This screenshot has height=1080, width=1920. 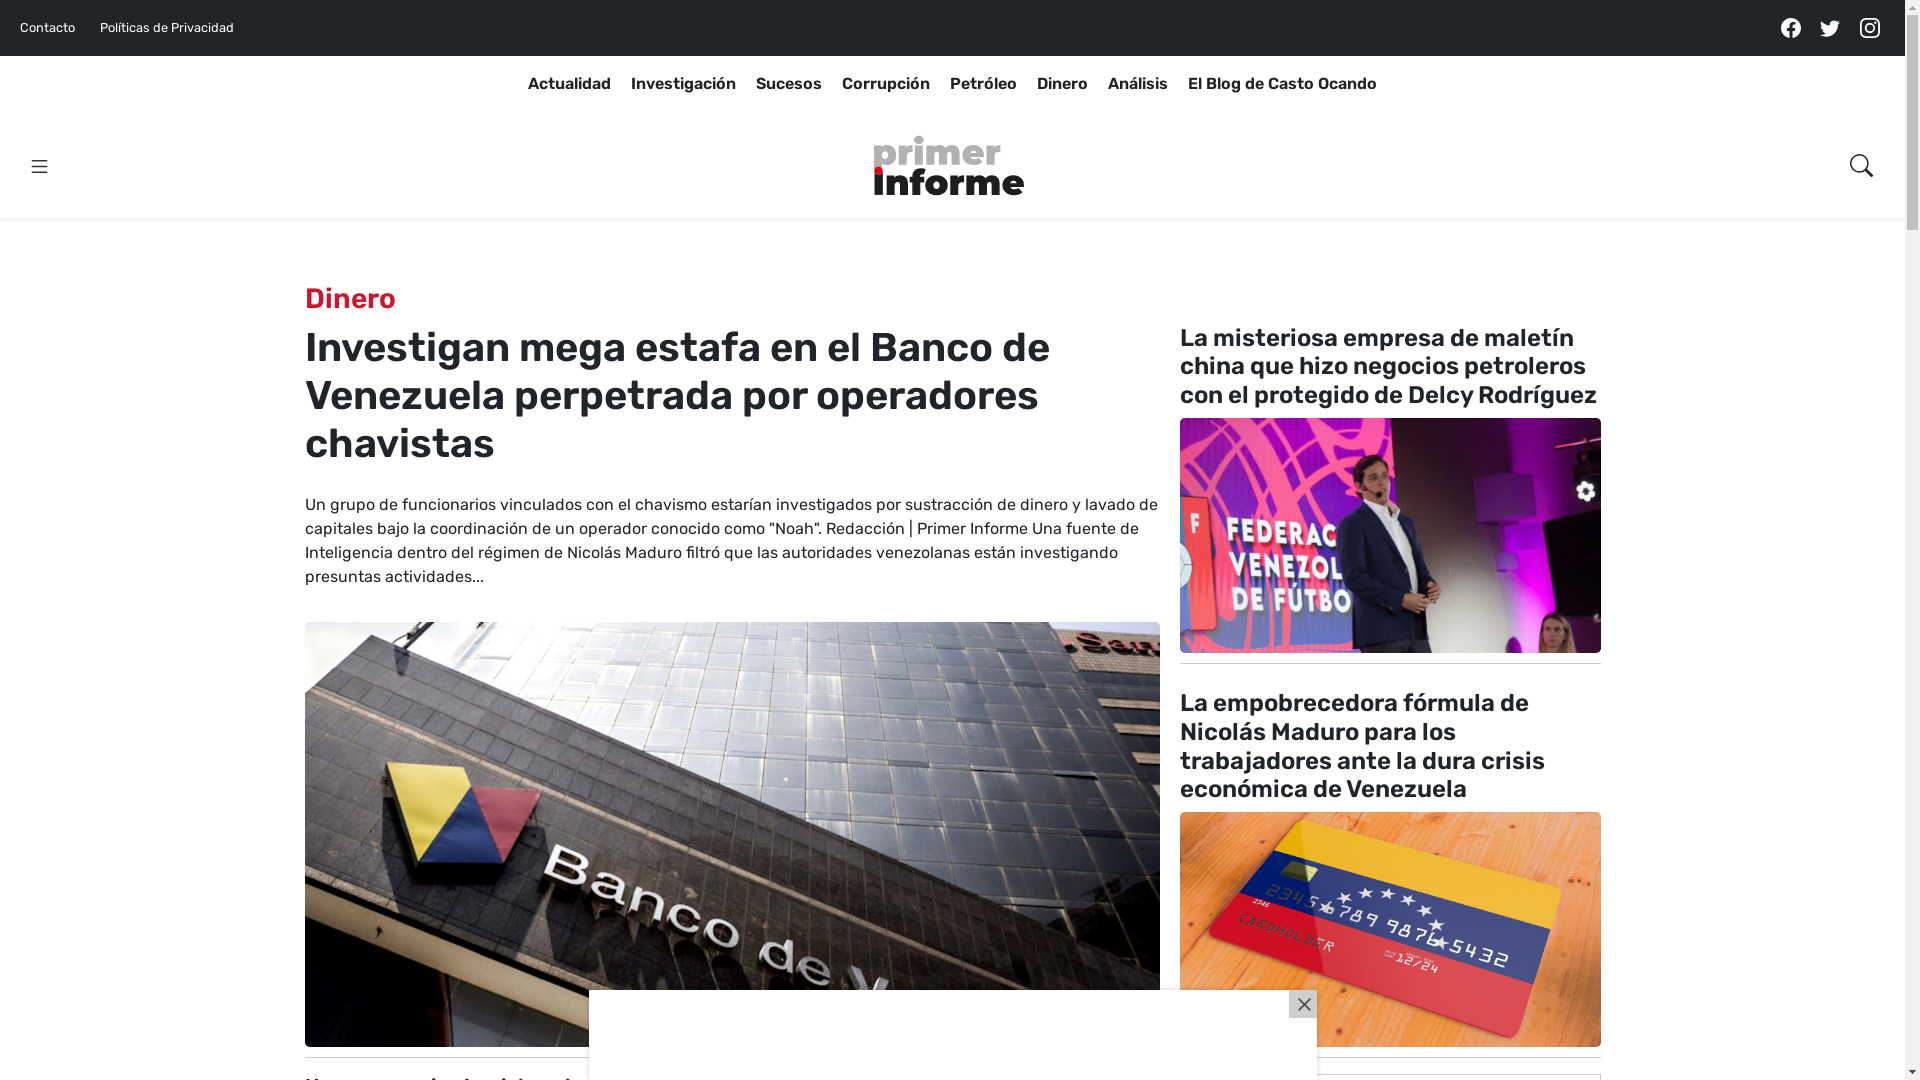 I want to click on Primer Informe, so click(x=949, y=166).